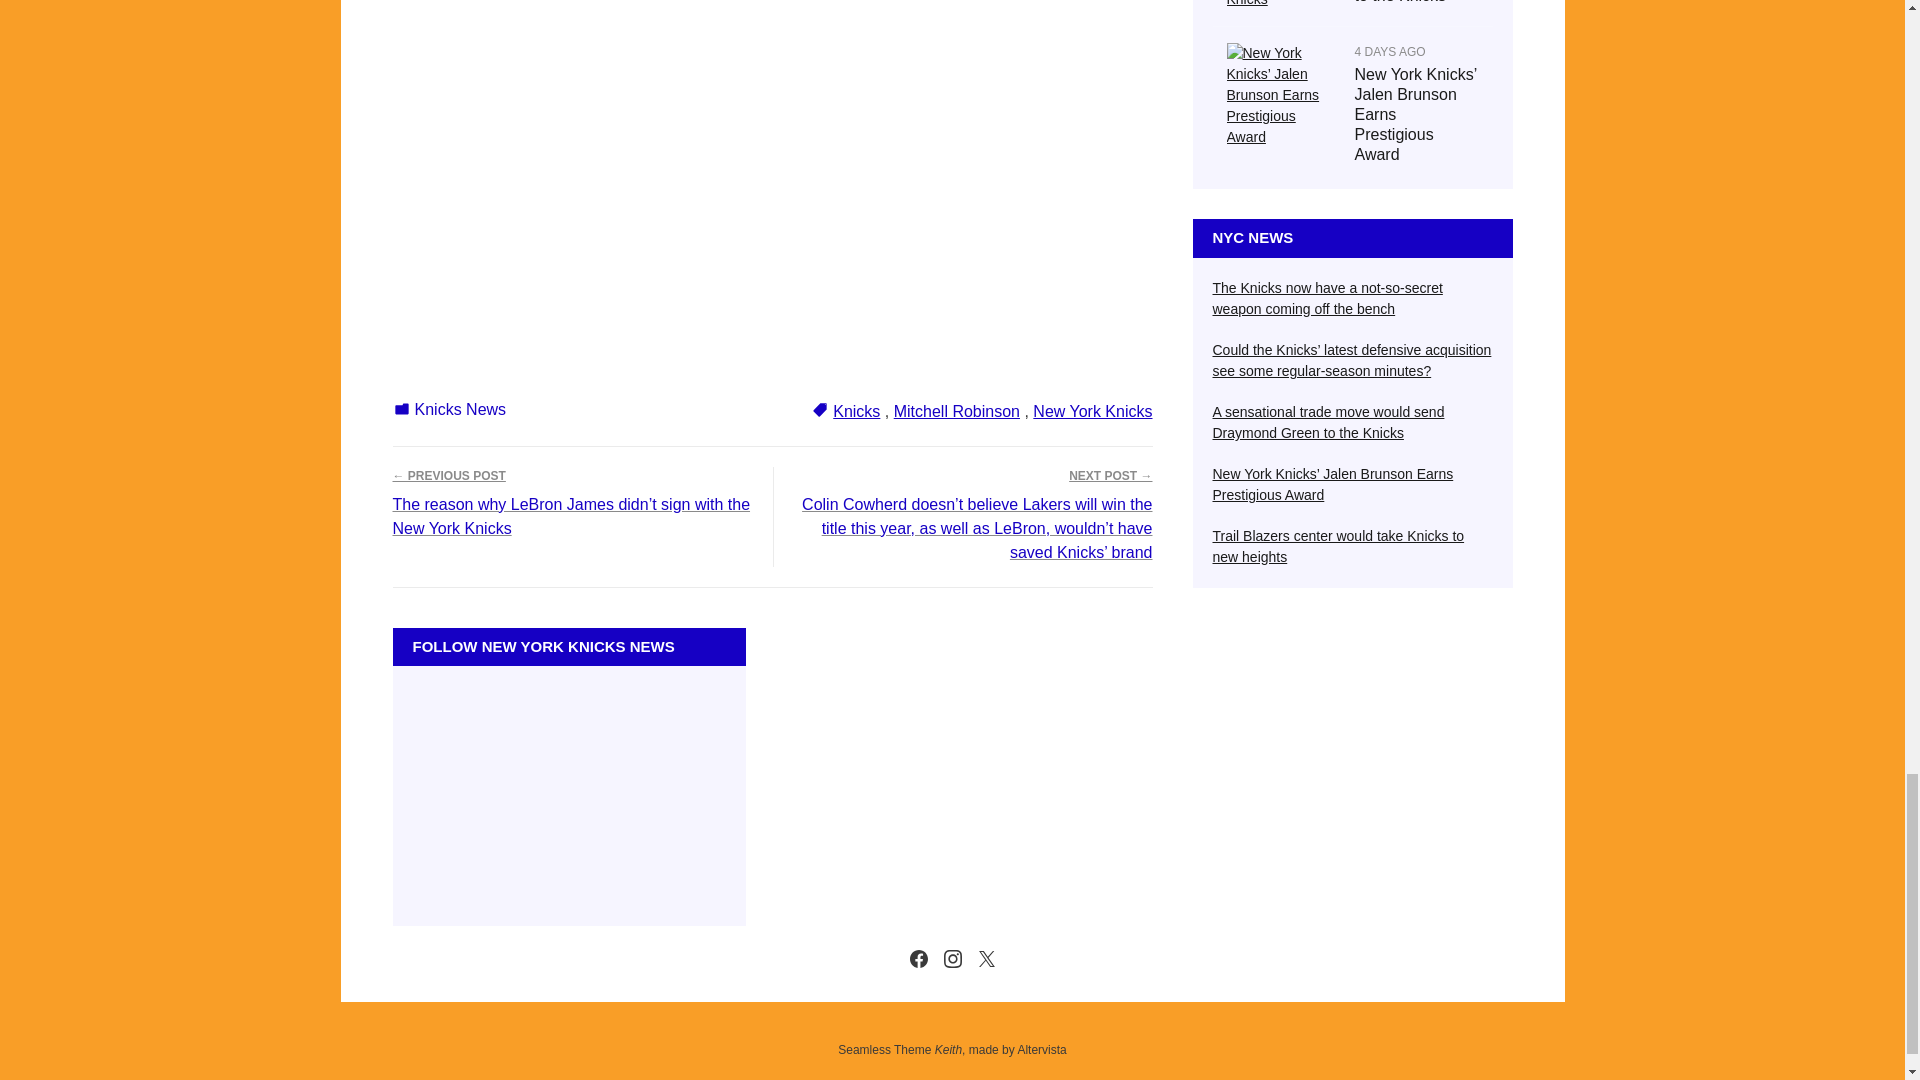 This screenshot has width=1920, height=1080. What do you see at coordinates (856, 411) in the screenshot?
I see `Knicks` at bounding box center [856, 411].